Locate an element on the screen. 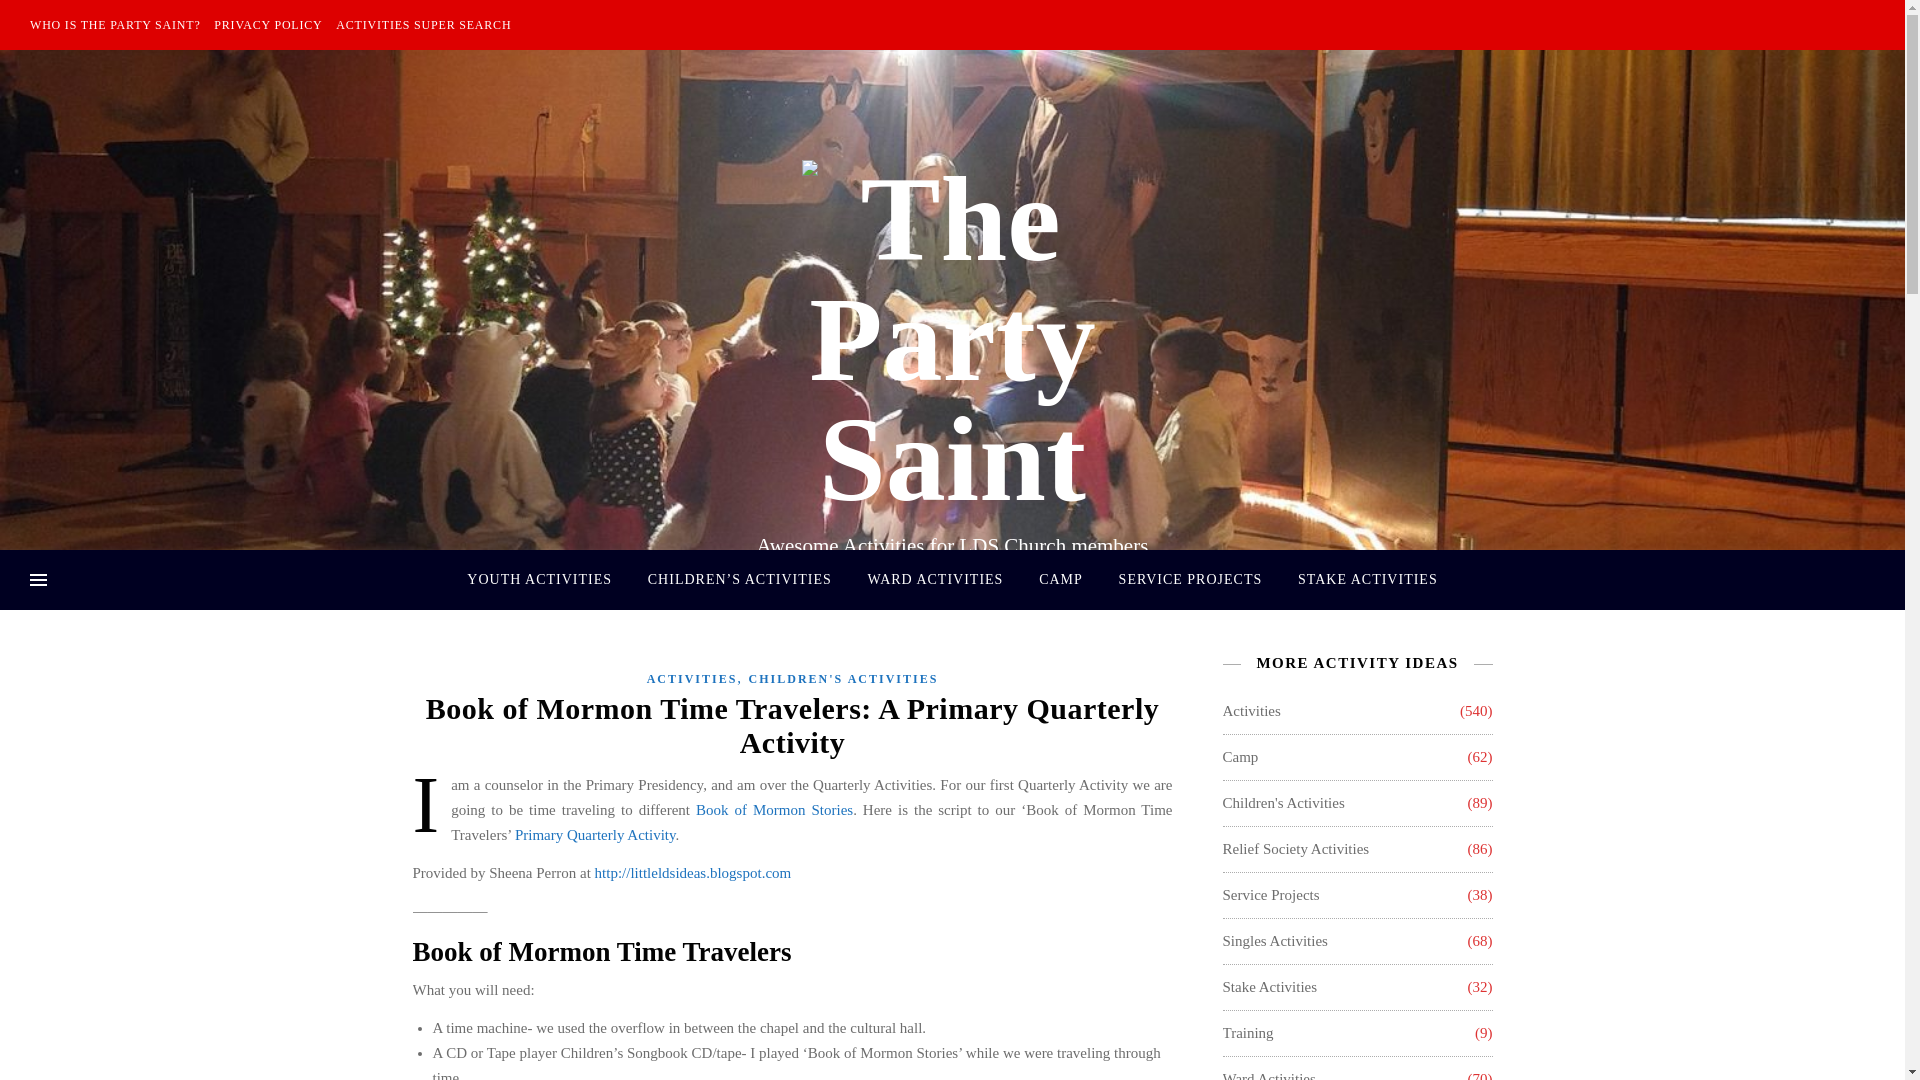  Large-scale cctivities for your stake or region. is located at coordinates (1269, 987).